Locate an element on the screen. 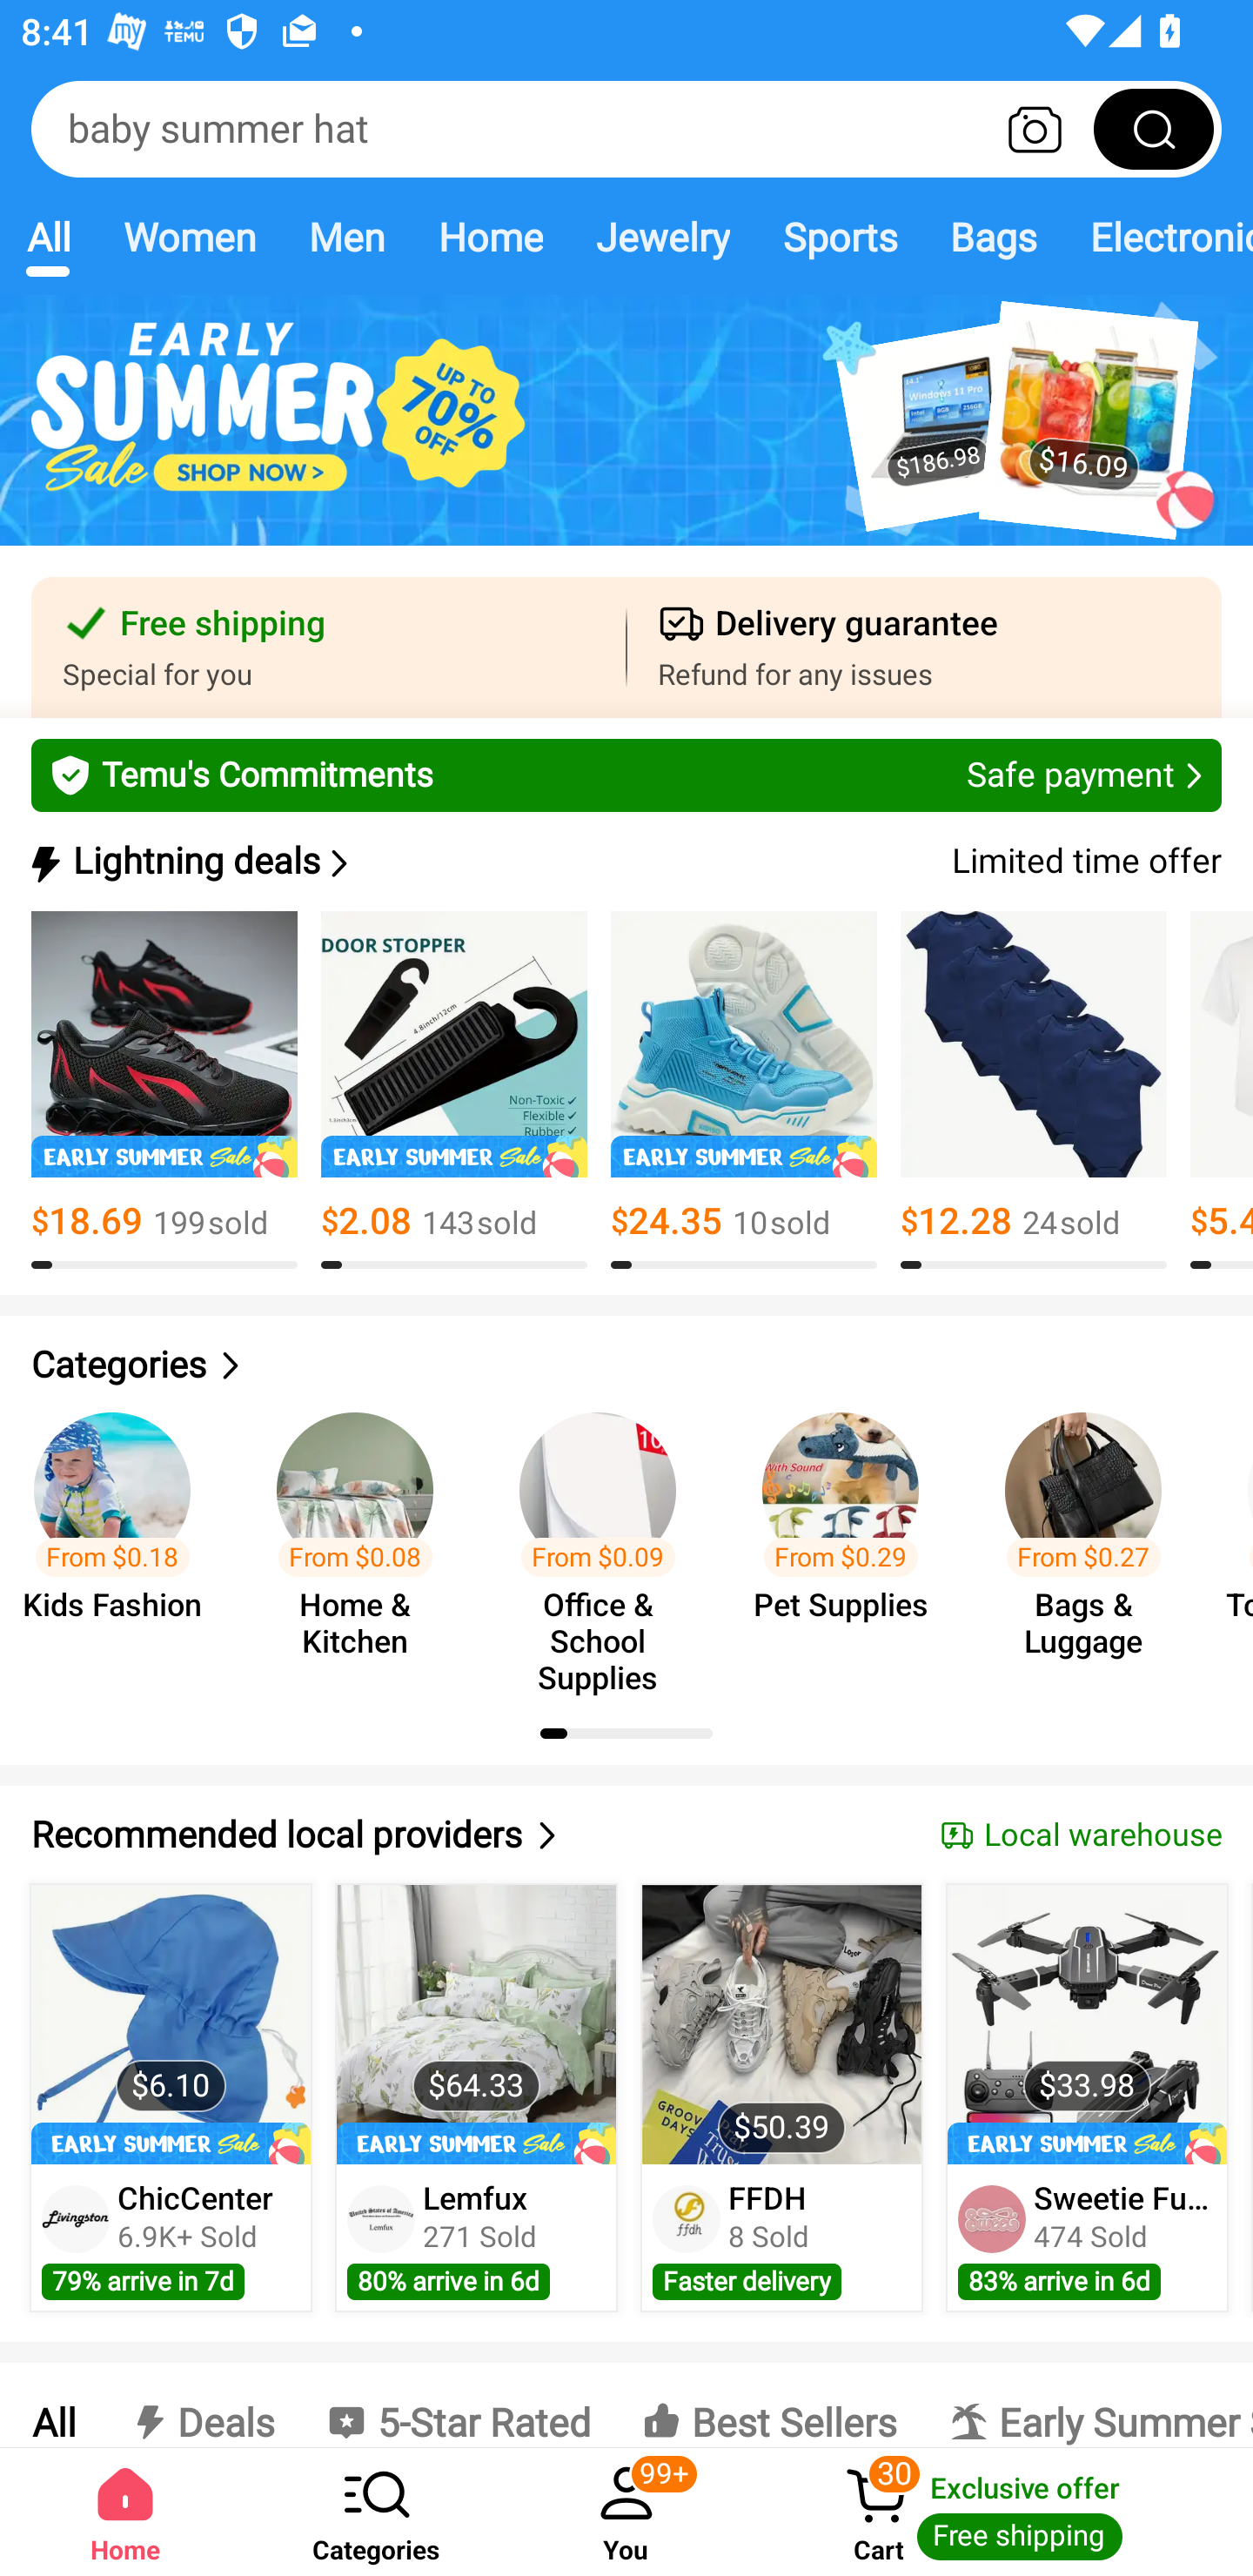 The width and height of the screenshot is (1253, 2576). Lightning deals Lightning deals Limited time offer is located at coordinates (624, 862).